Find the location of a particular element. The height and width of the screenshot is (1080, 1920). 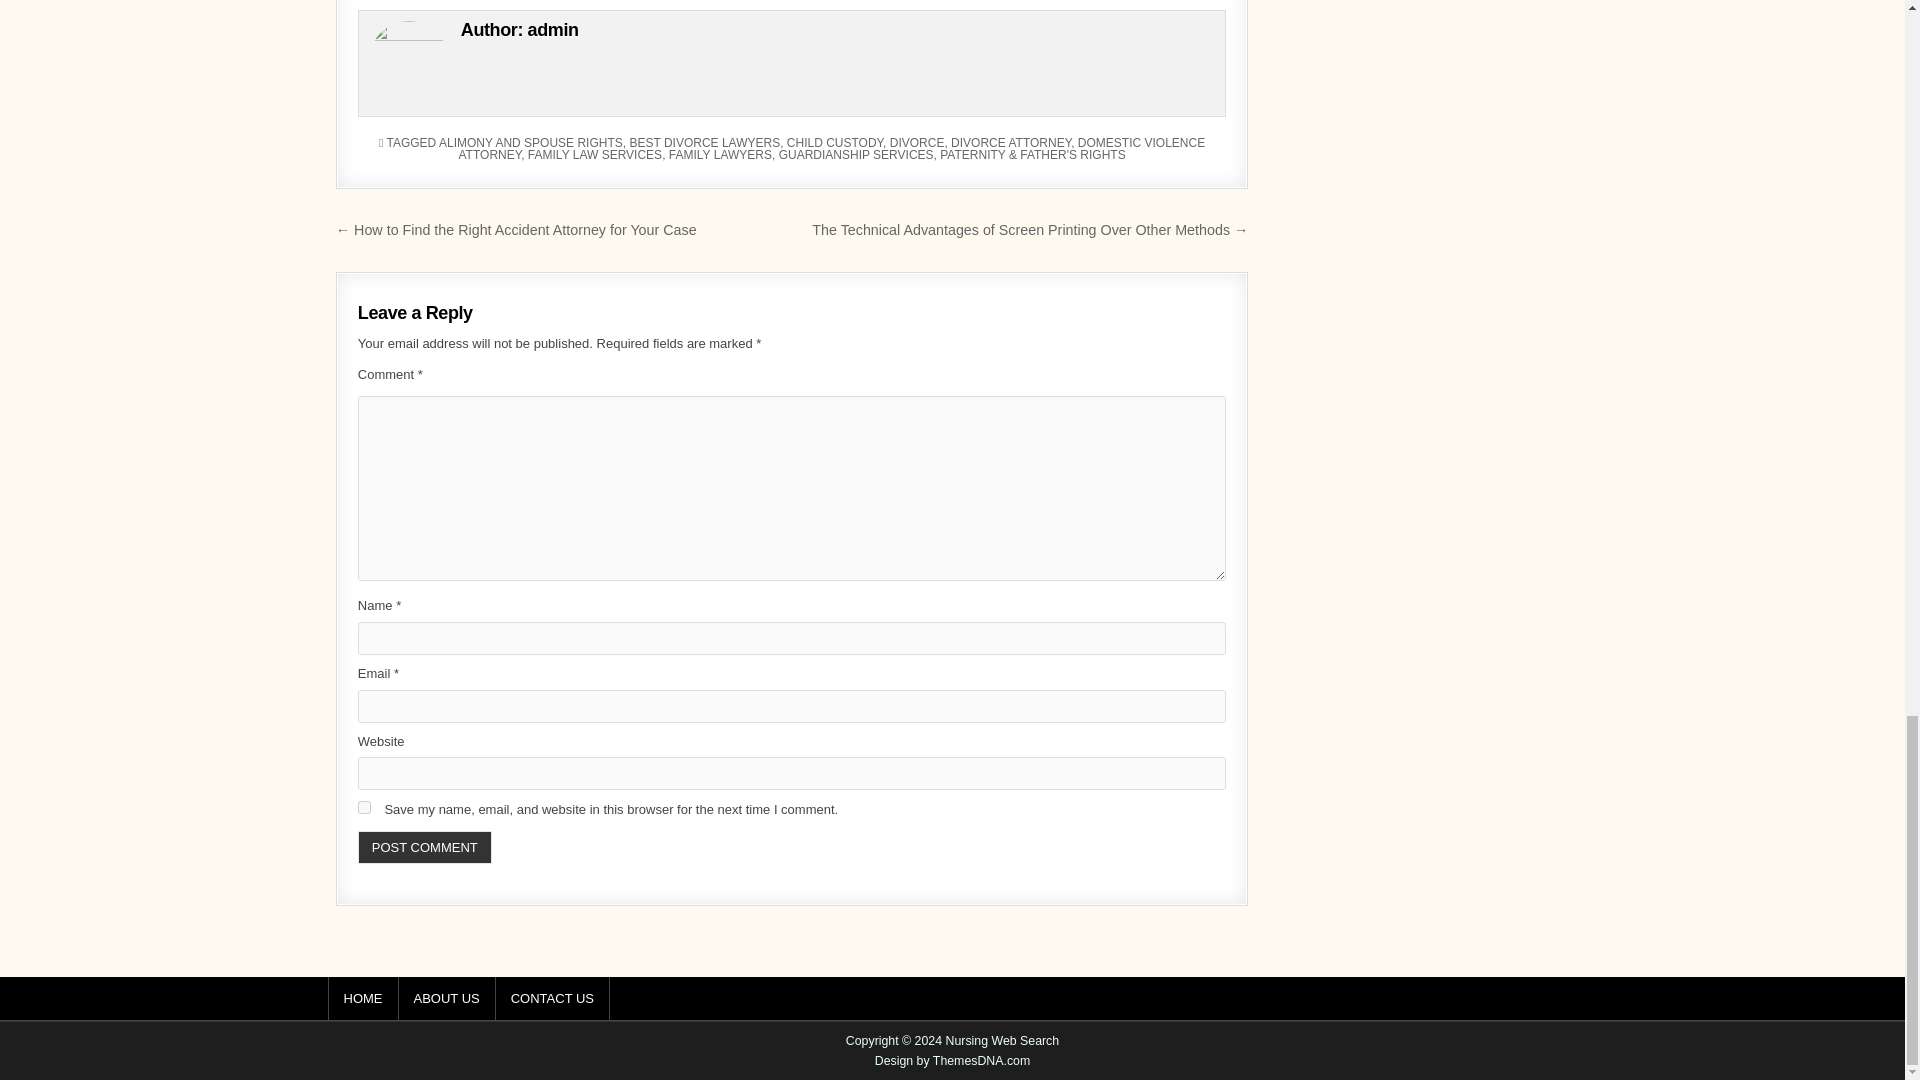

DOMESTIC VIOLENCE ATTORNEY is located at coordinates (832, 149).